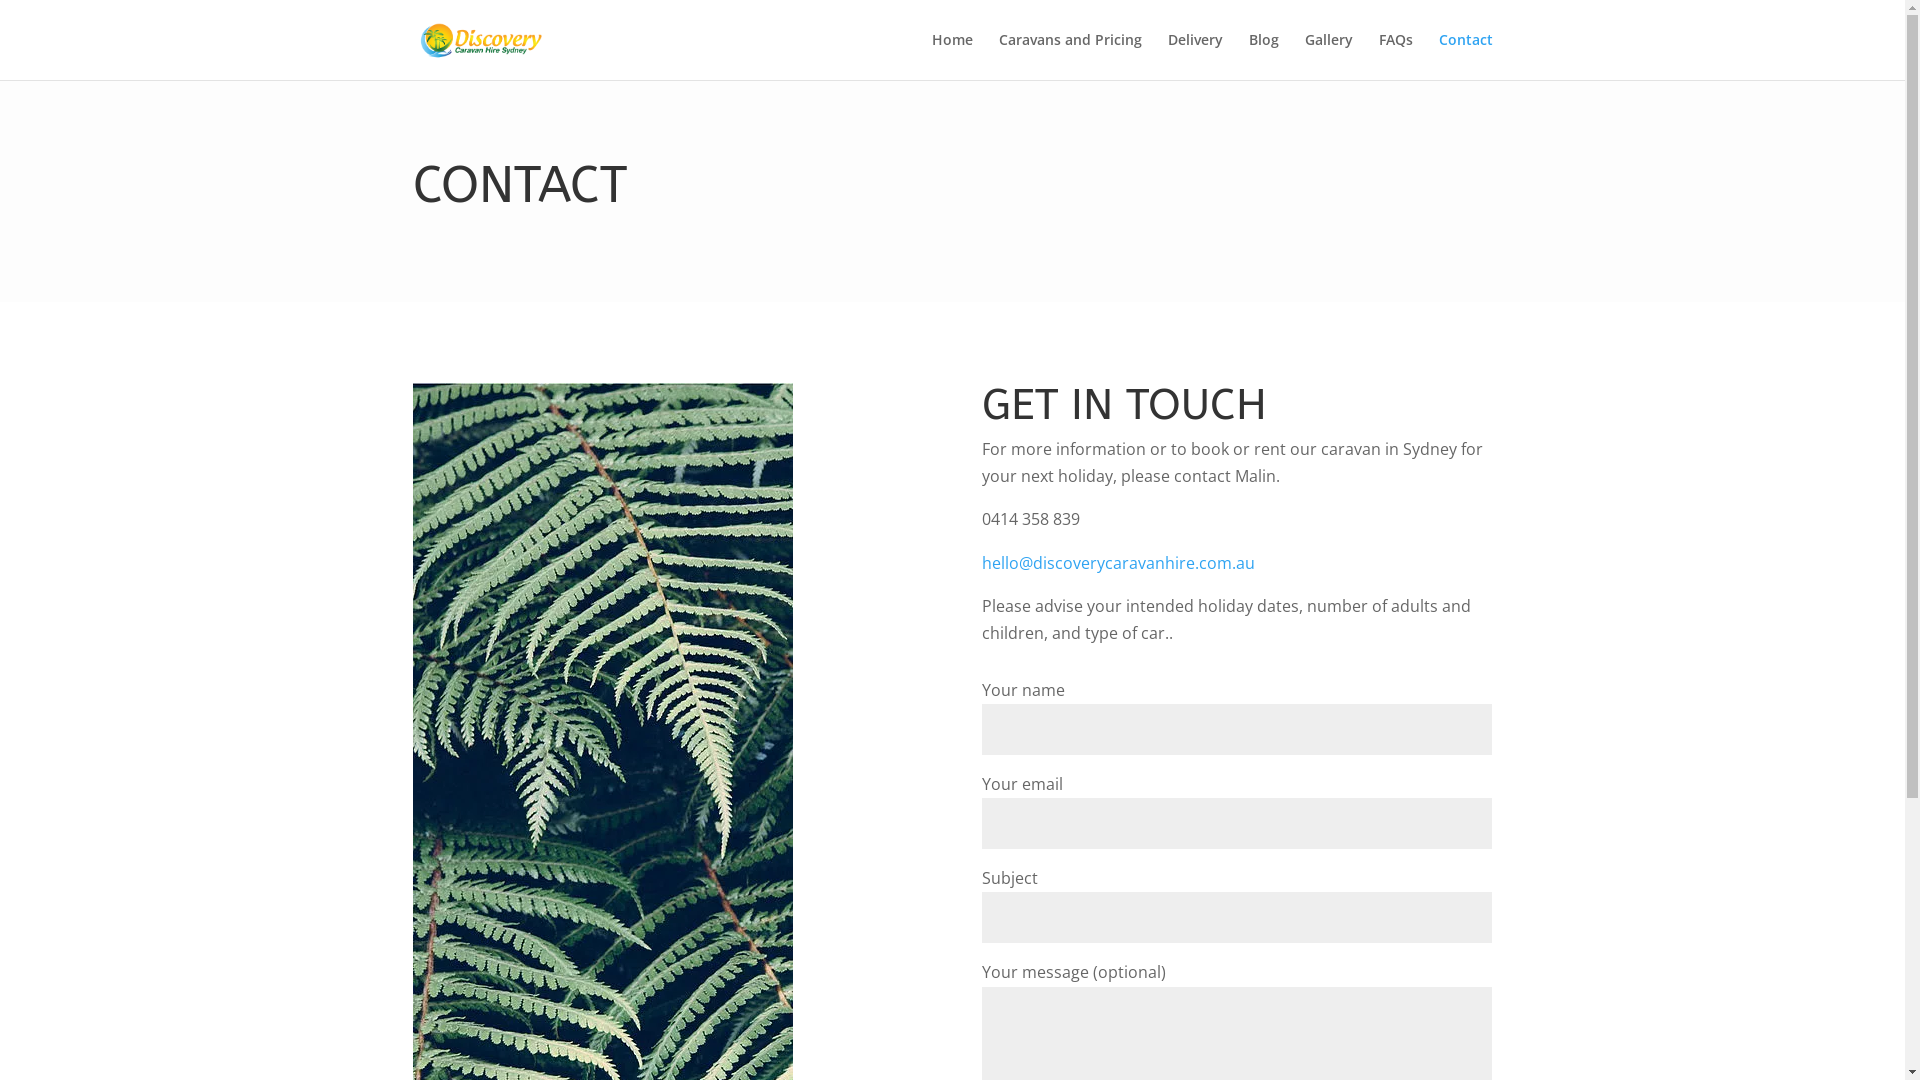  I want to click on Caravans and Pricing, so click(1070, 56).